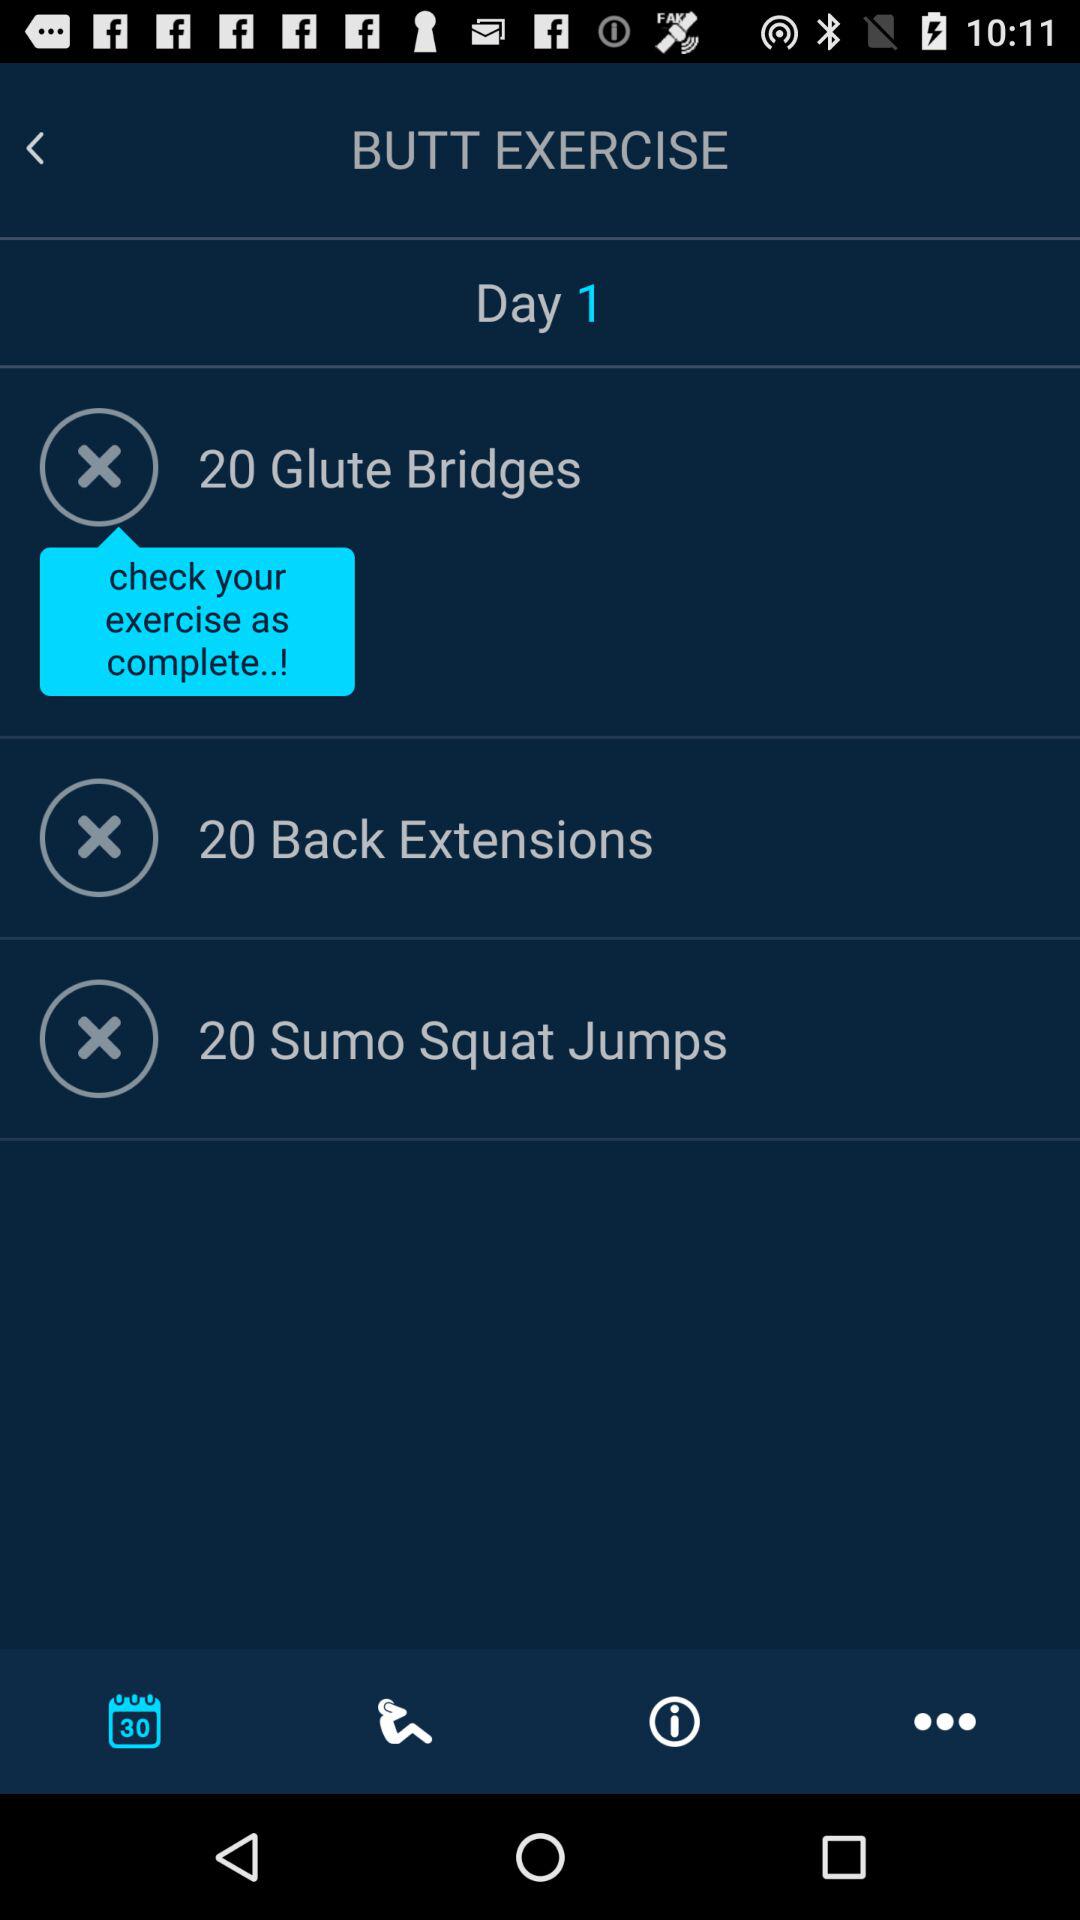 The image size is (1080, 1920). Describe the element at coordinates (98, 838) in the screenshot. I see `closes the workout` at that location.